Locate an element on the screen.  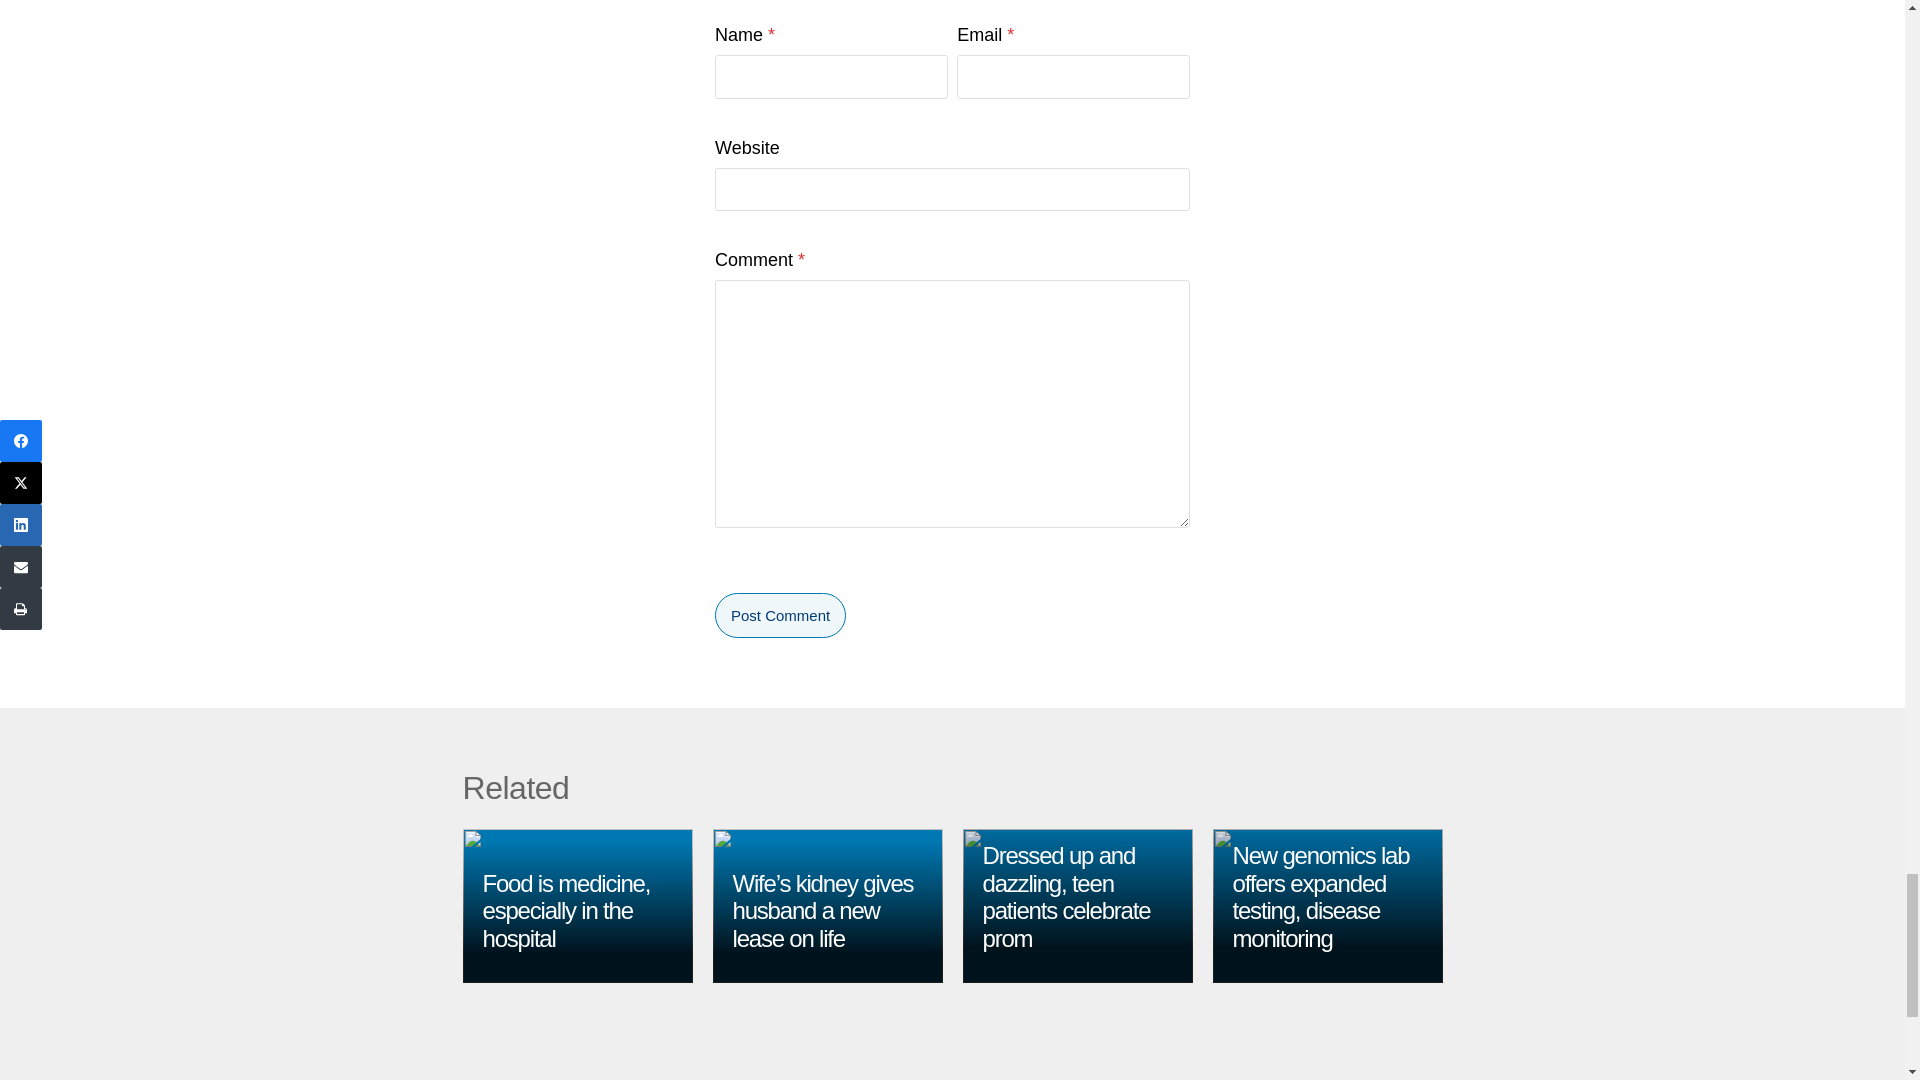
Post Comment is located at coordinates (780, 615).